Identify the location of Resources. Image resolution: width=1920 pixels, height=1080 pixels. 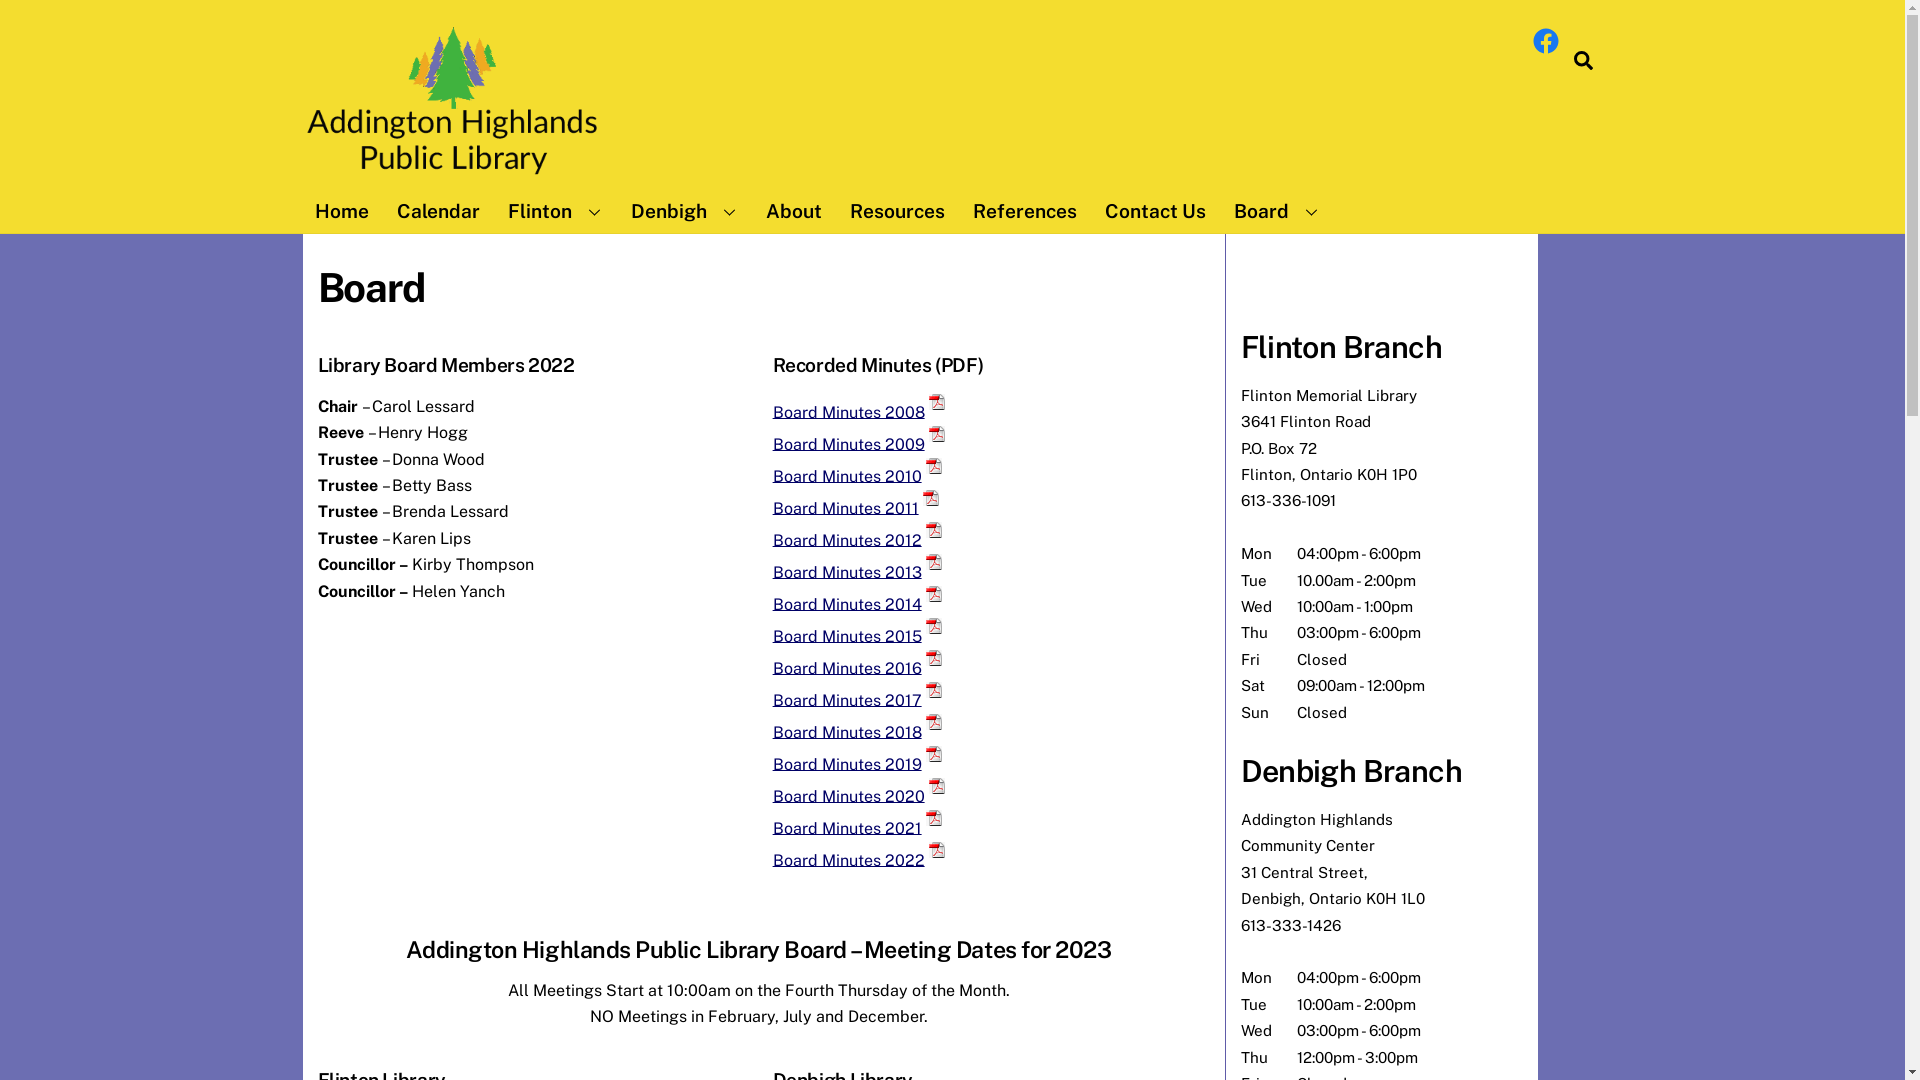
(898, 211).